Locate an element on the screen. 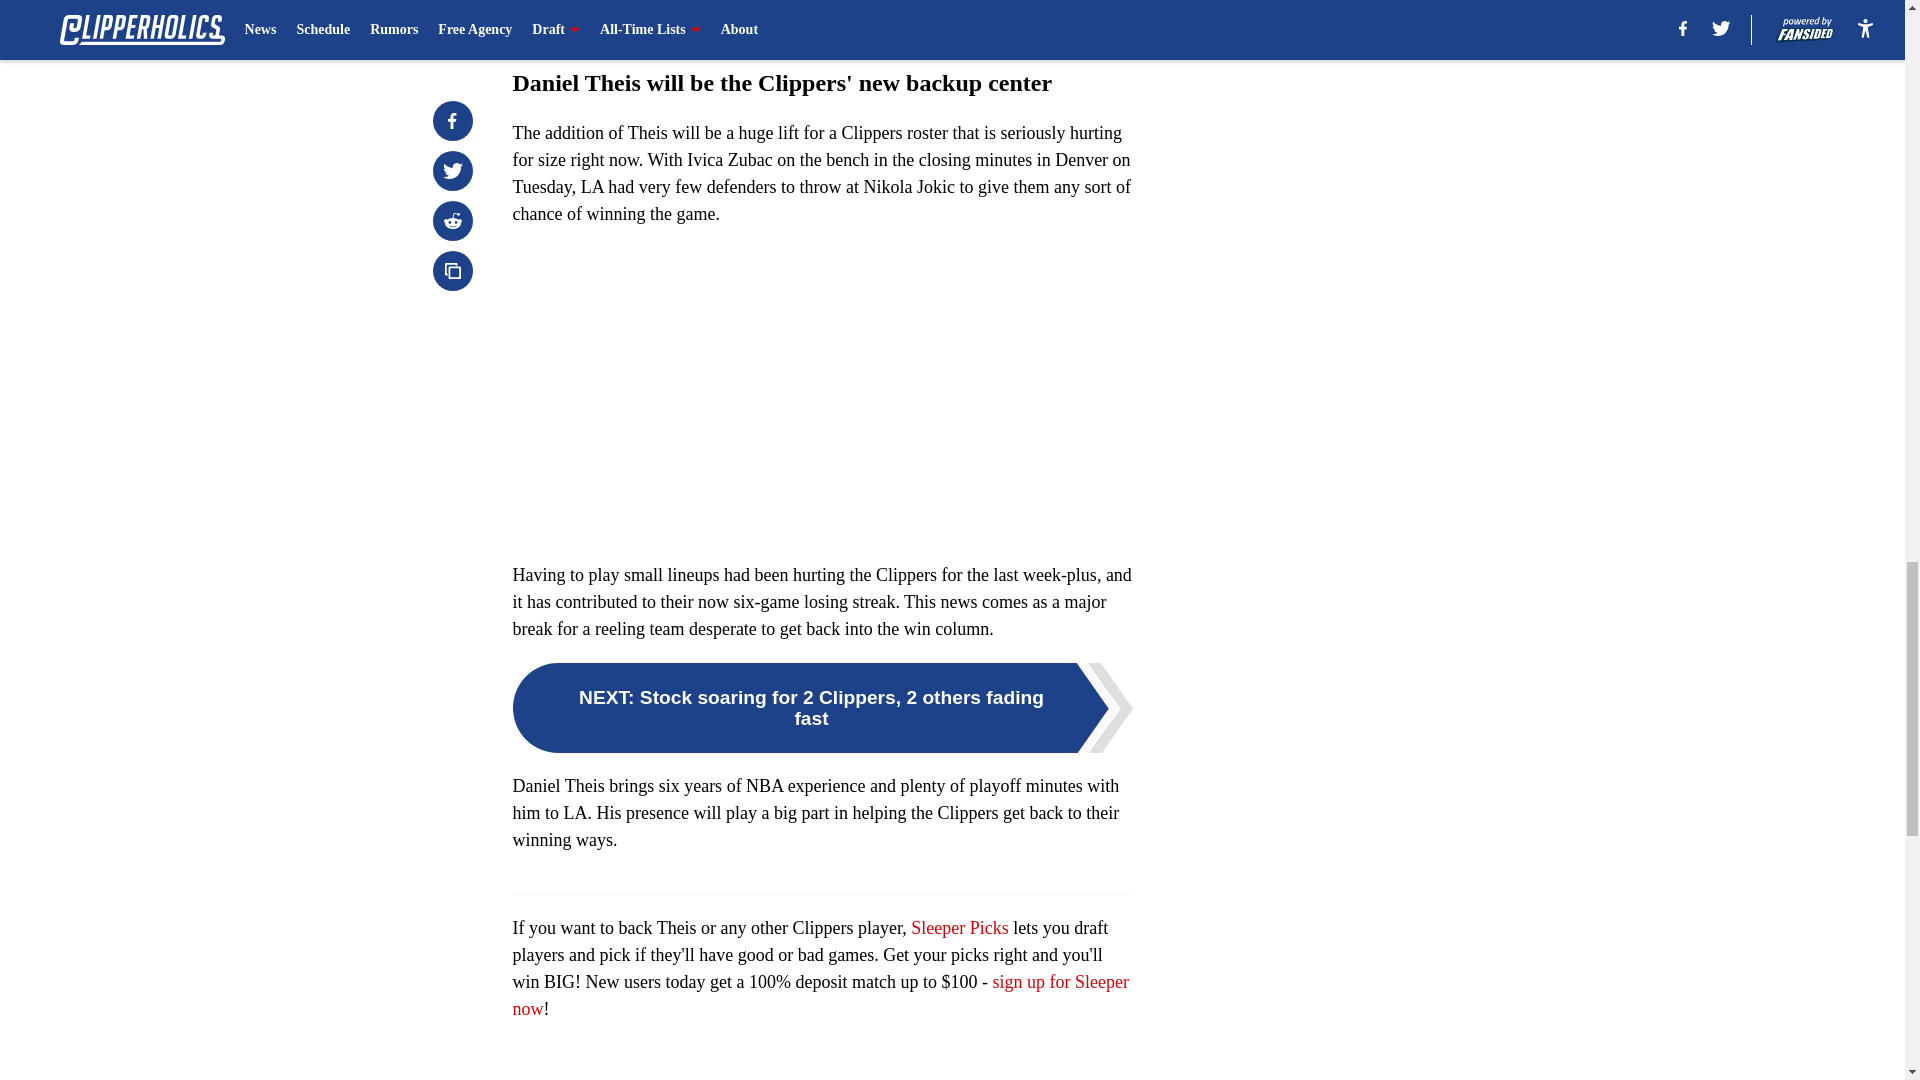  sign up for Sleeper now is located at coordinates (820, 996).